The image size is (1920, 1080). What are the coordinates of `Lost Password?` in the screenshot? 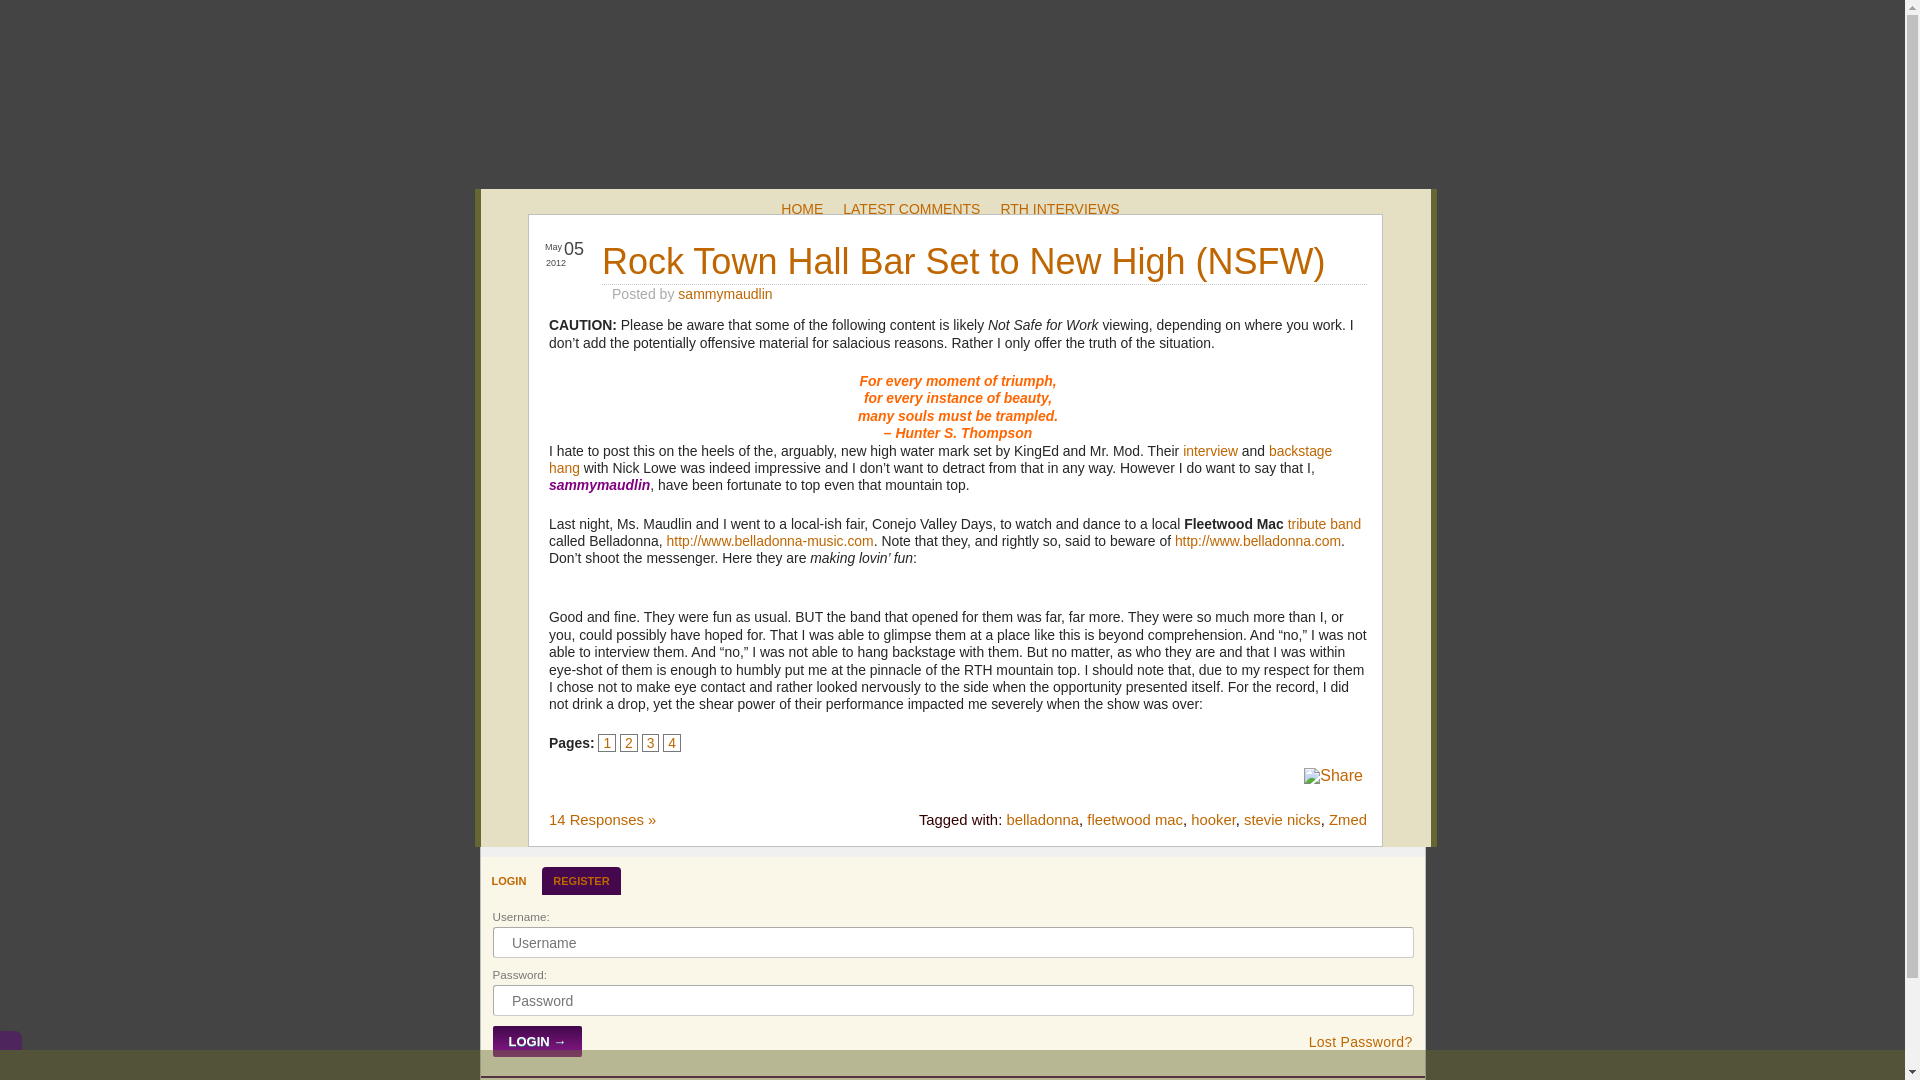 It's located at (1361, 1040).